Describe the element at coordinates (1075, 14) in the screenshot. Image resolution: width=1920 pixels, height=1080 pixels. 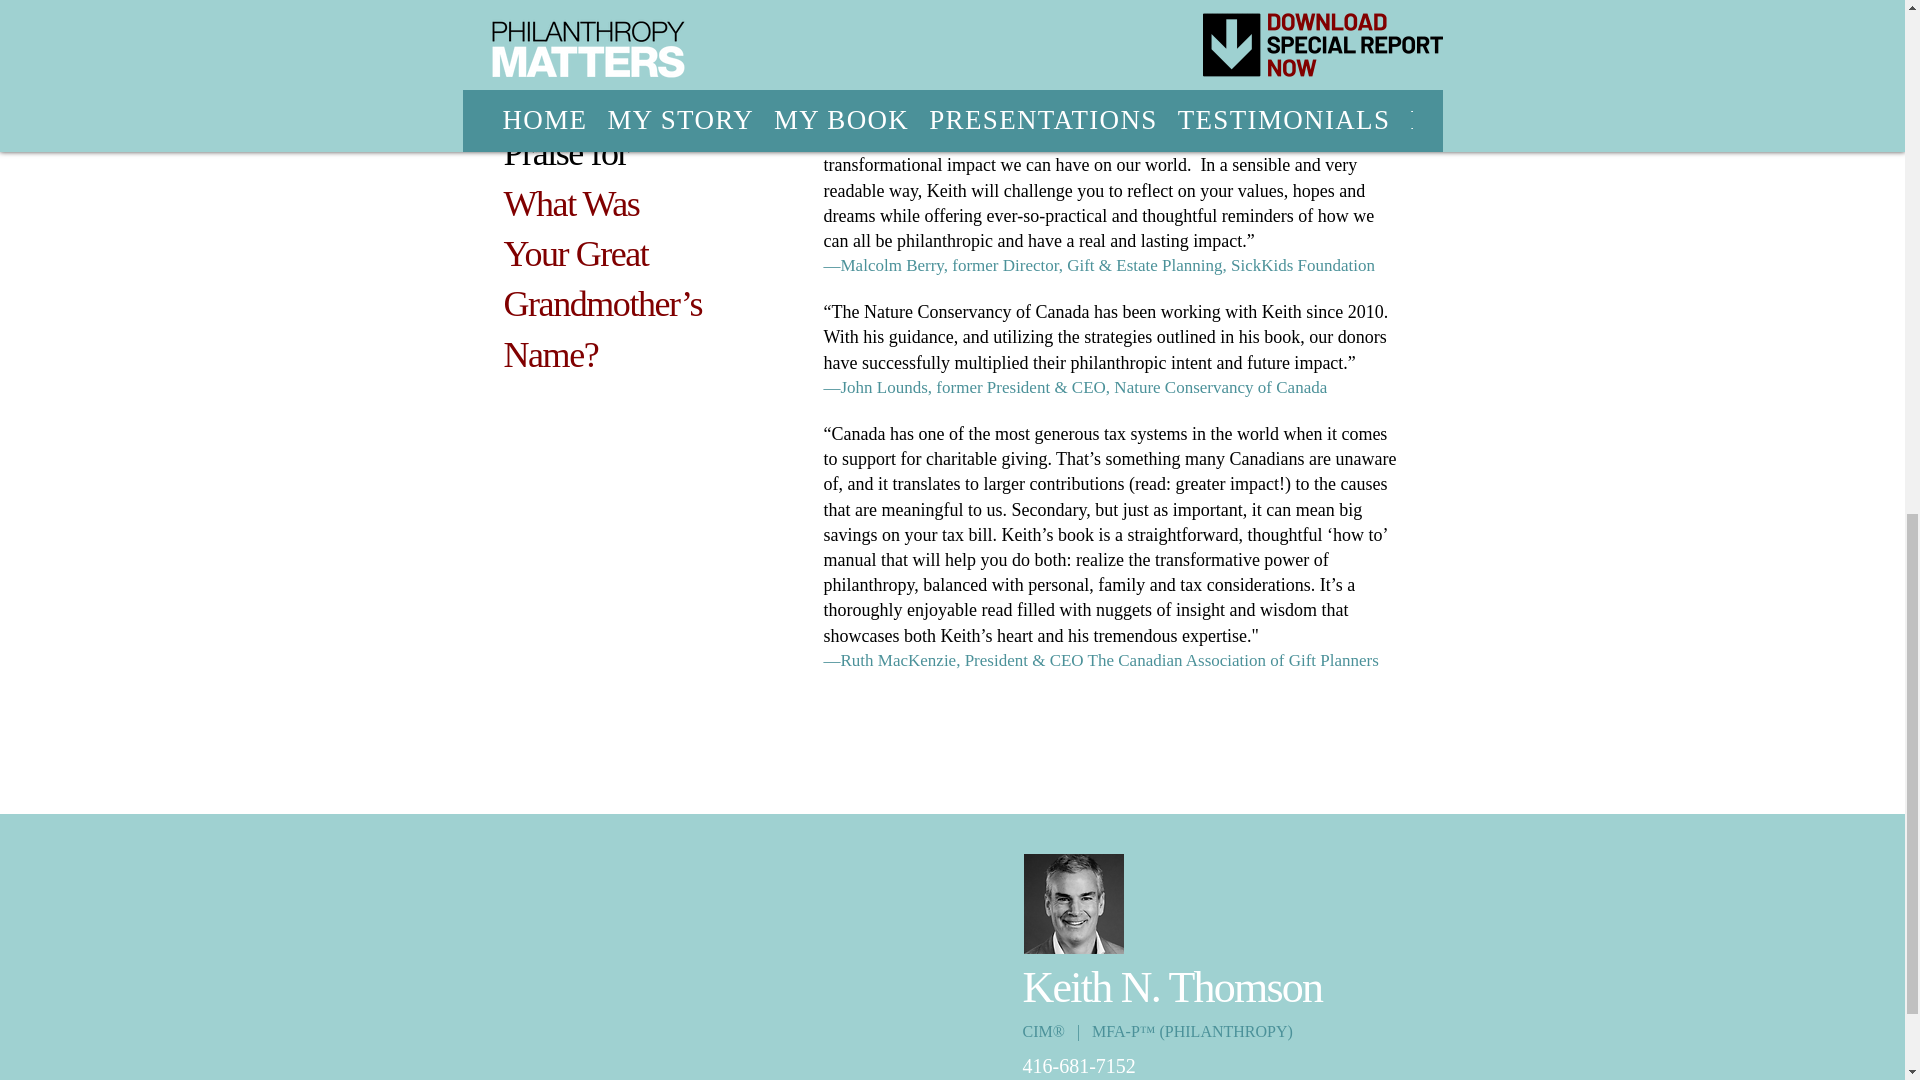
I see `1.png` at that location.